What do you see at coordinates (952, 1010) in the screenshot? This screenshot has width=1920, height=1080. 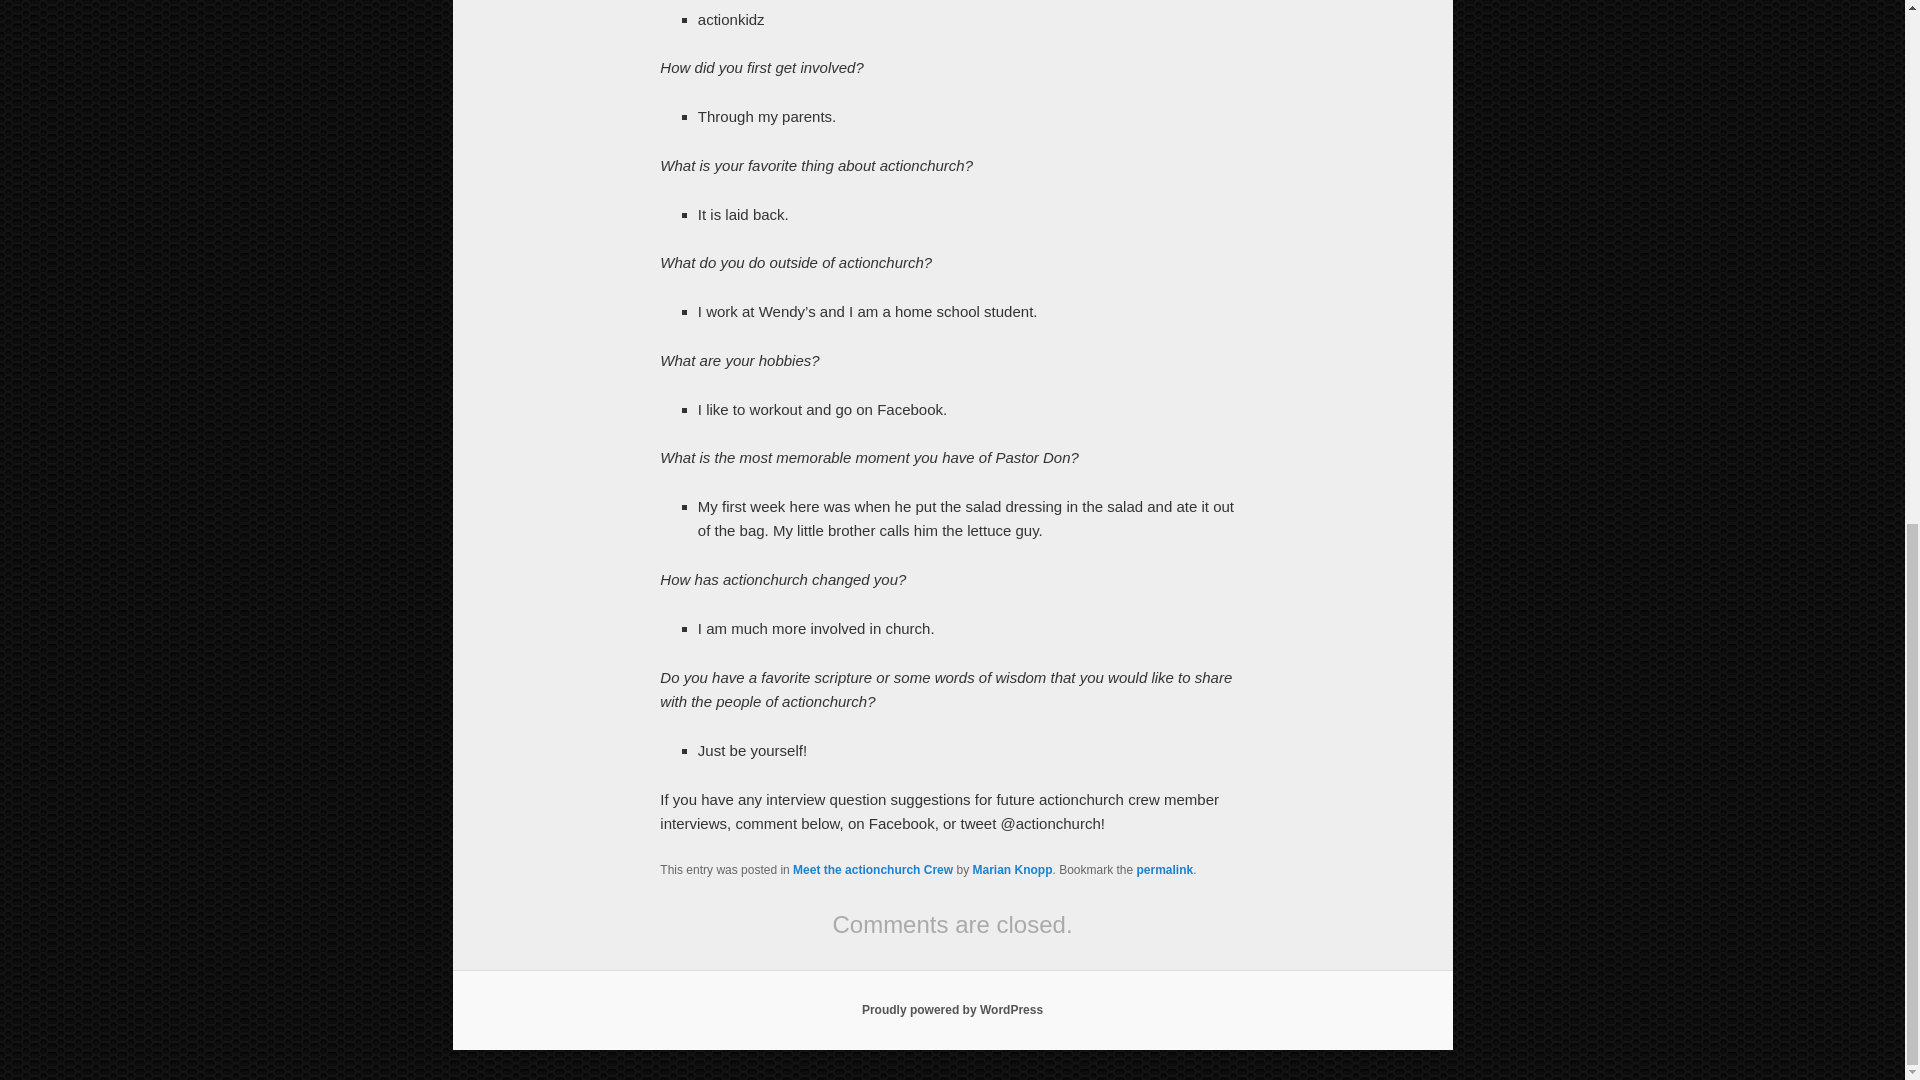 I see `Semantic Personal Publishing Platform` at bounding box center [952, 1010].